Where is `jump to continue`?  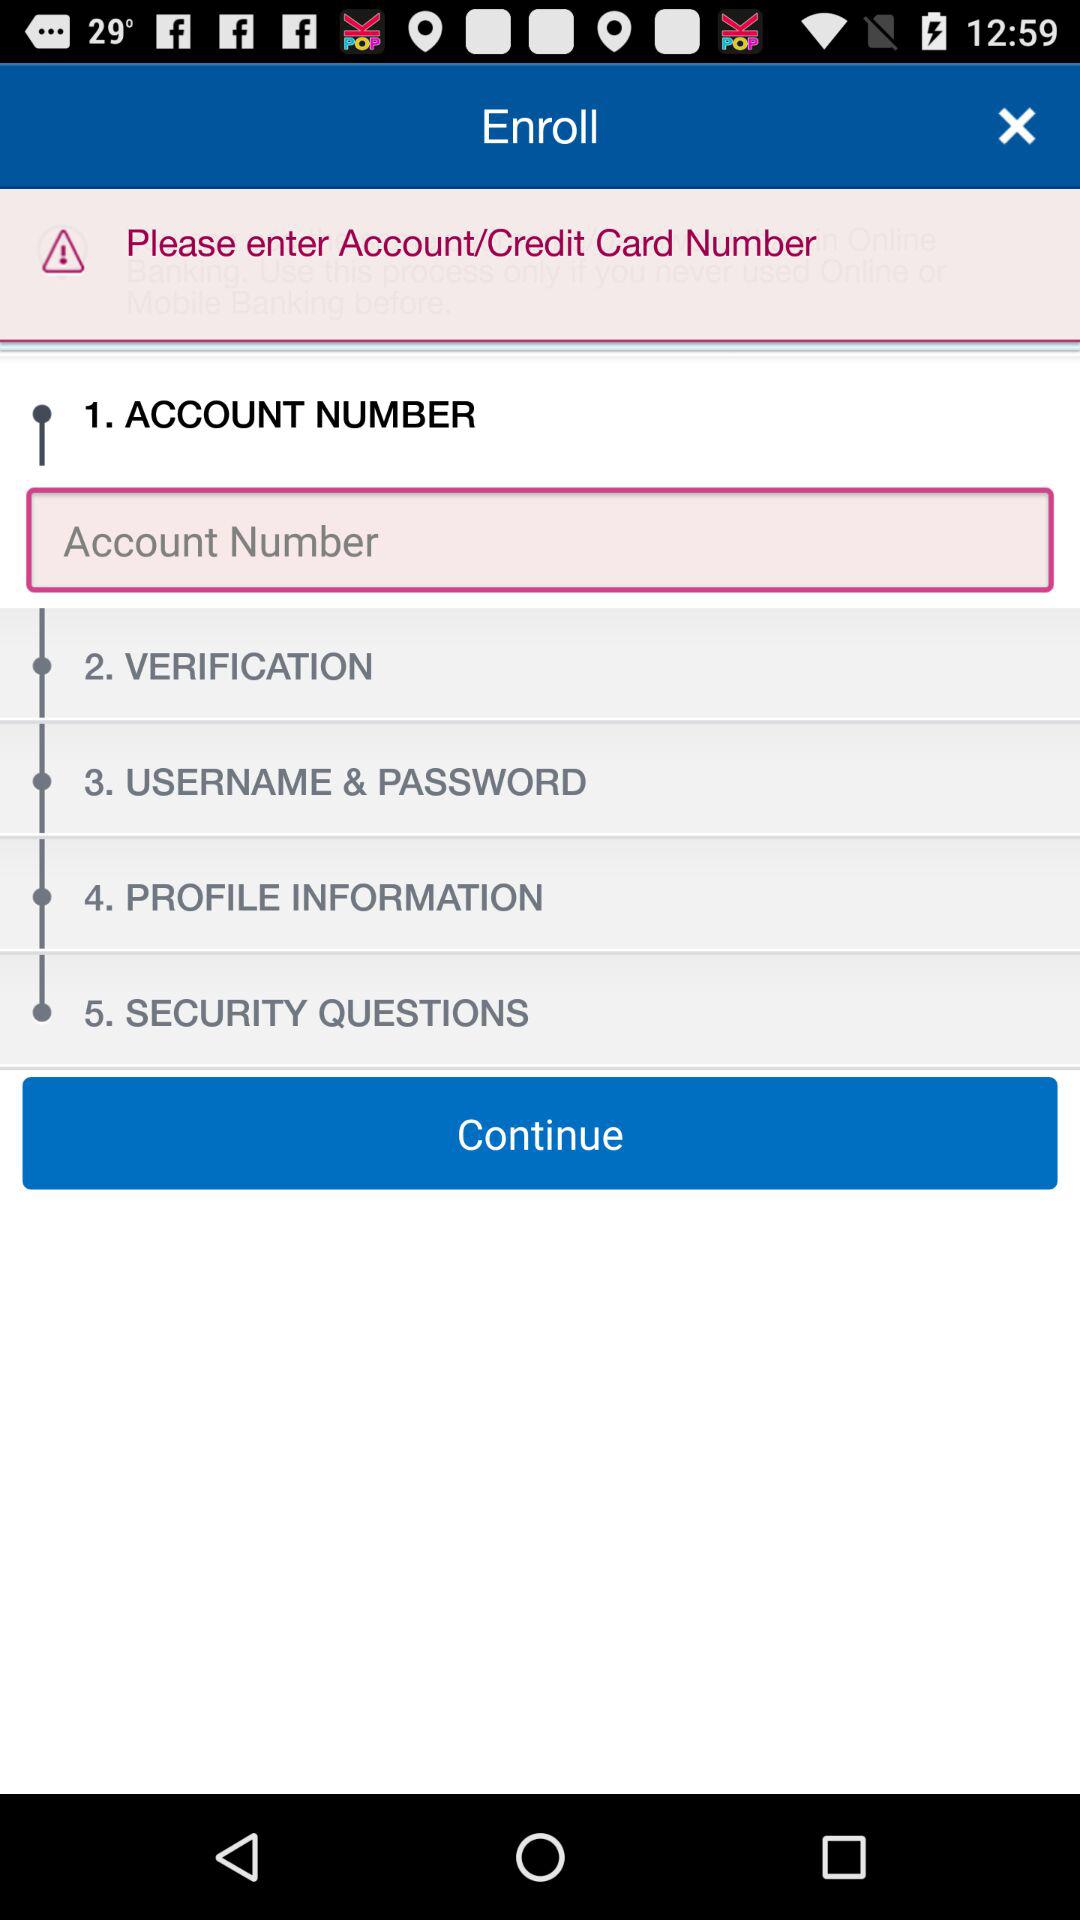 jump to continue is located at coordinates (540, 1133).